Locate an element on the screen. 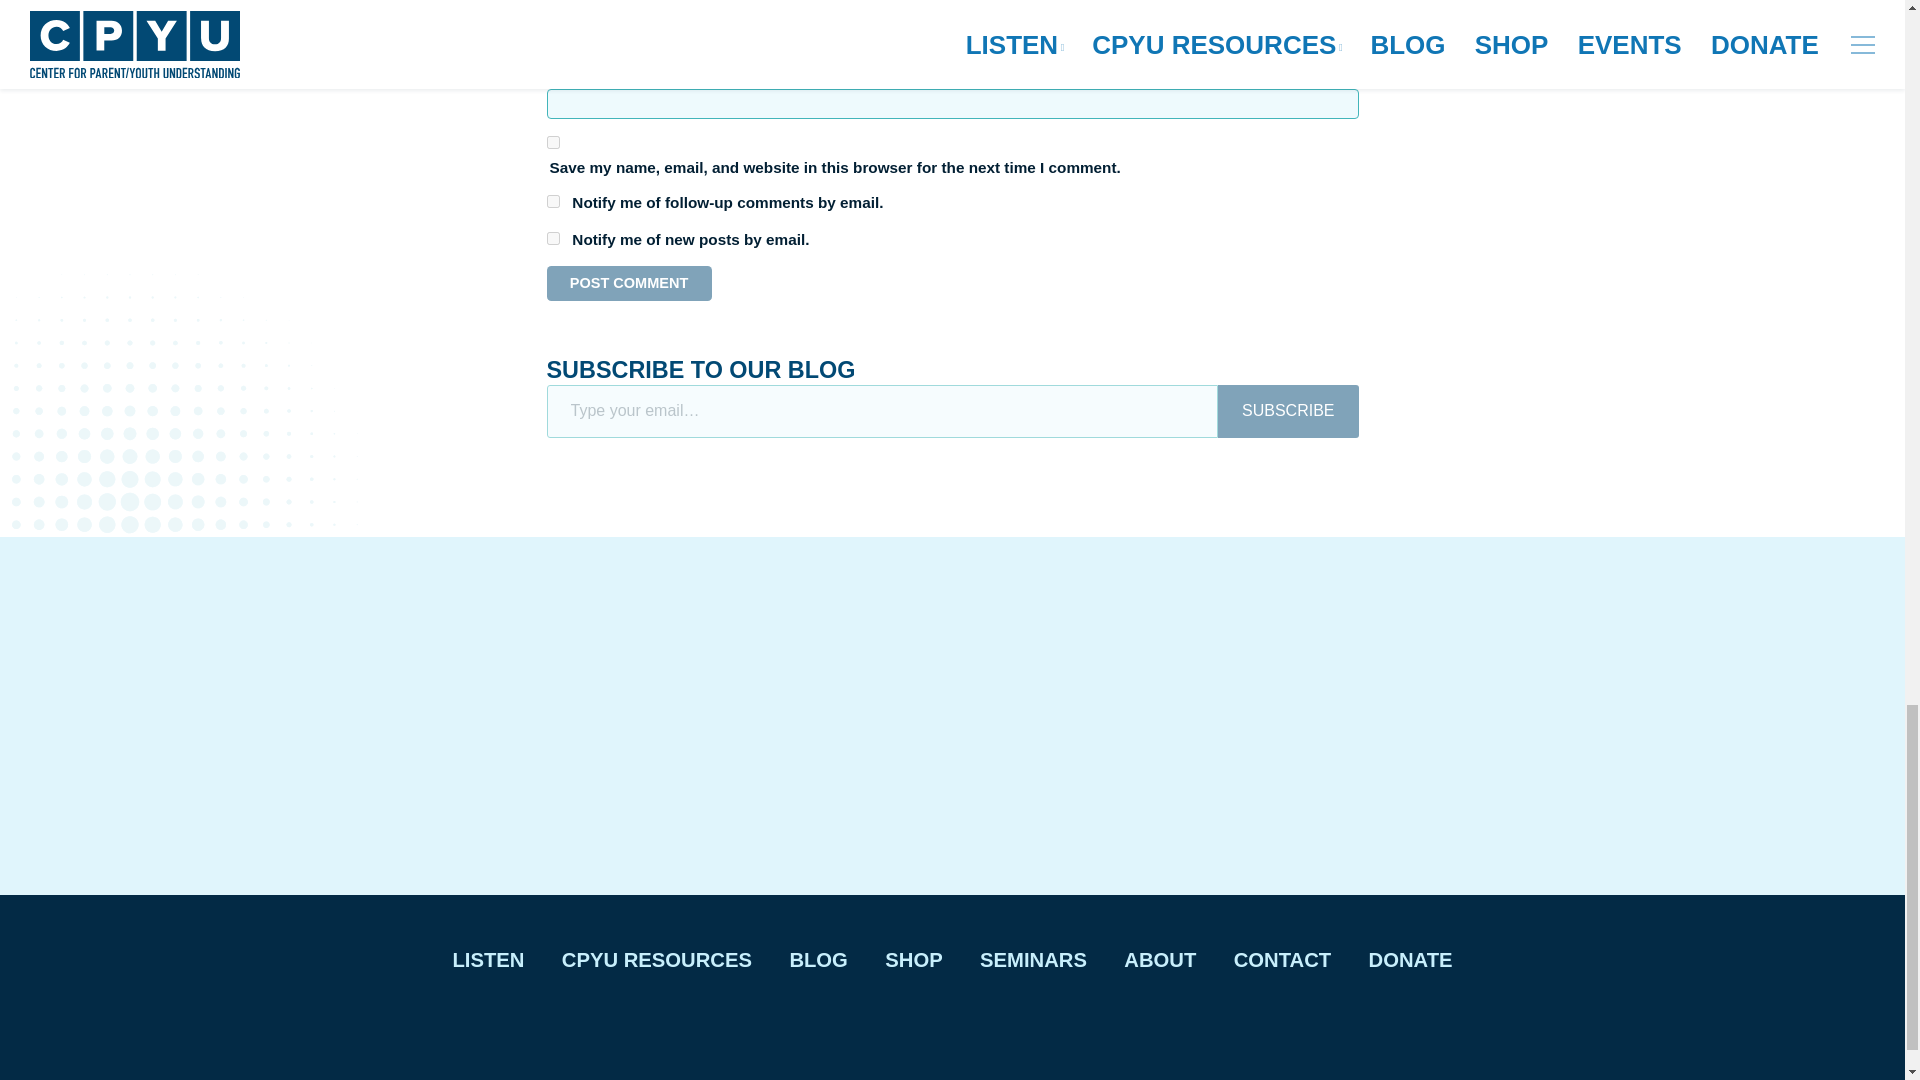  Please fill in this field. is located at coordinates (881, 411).